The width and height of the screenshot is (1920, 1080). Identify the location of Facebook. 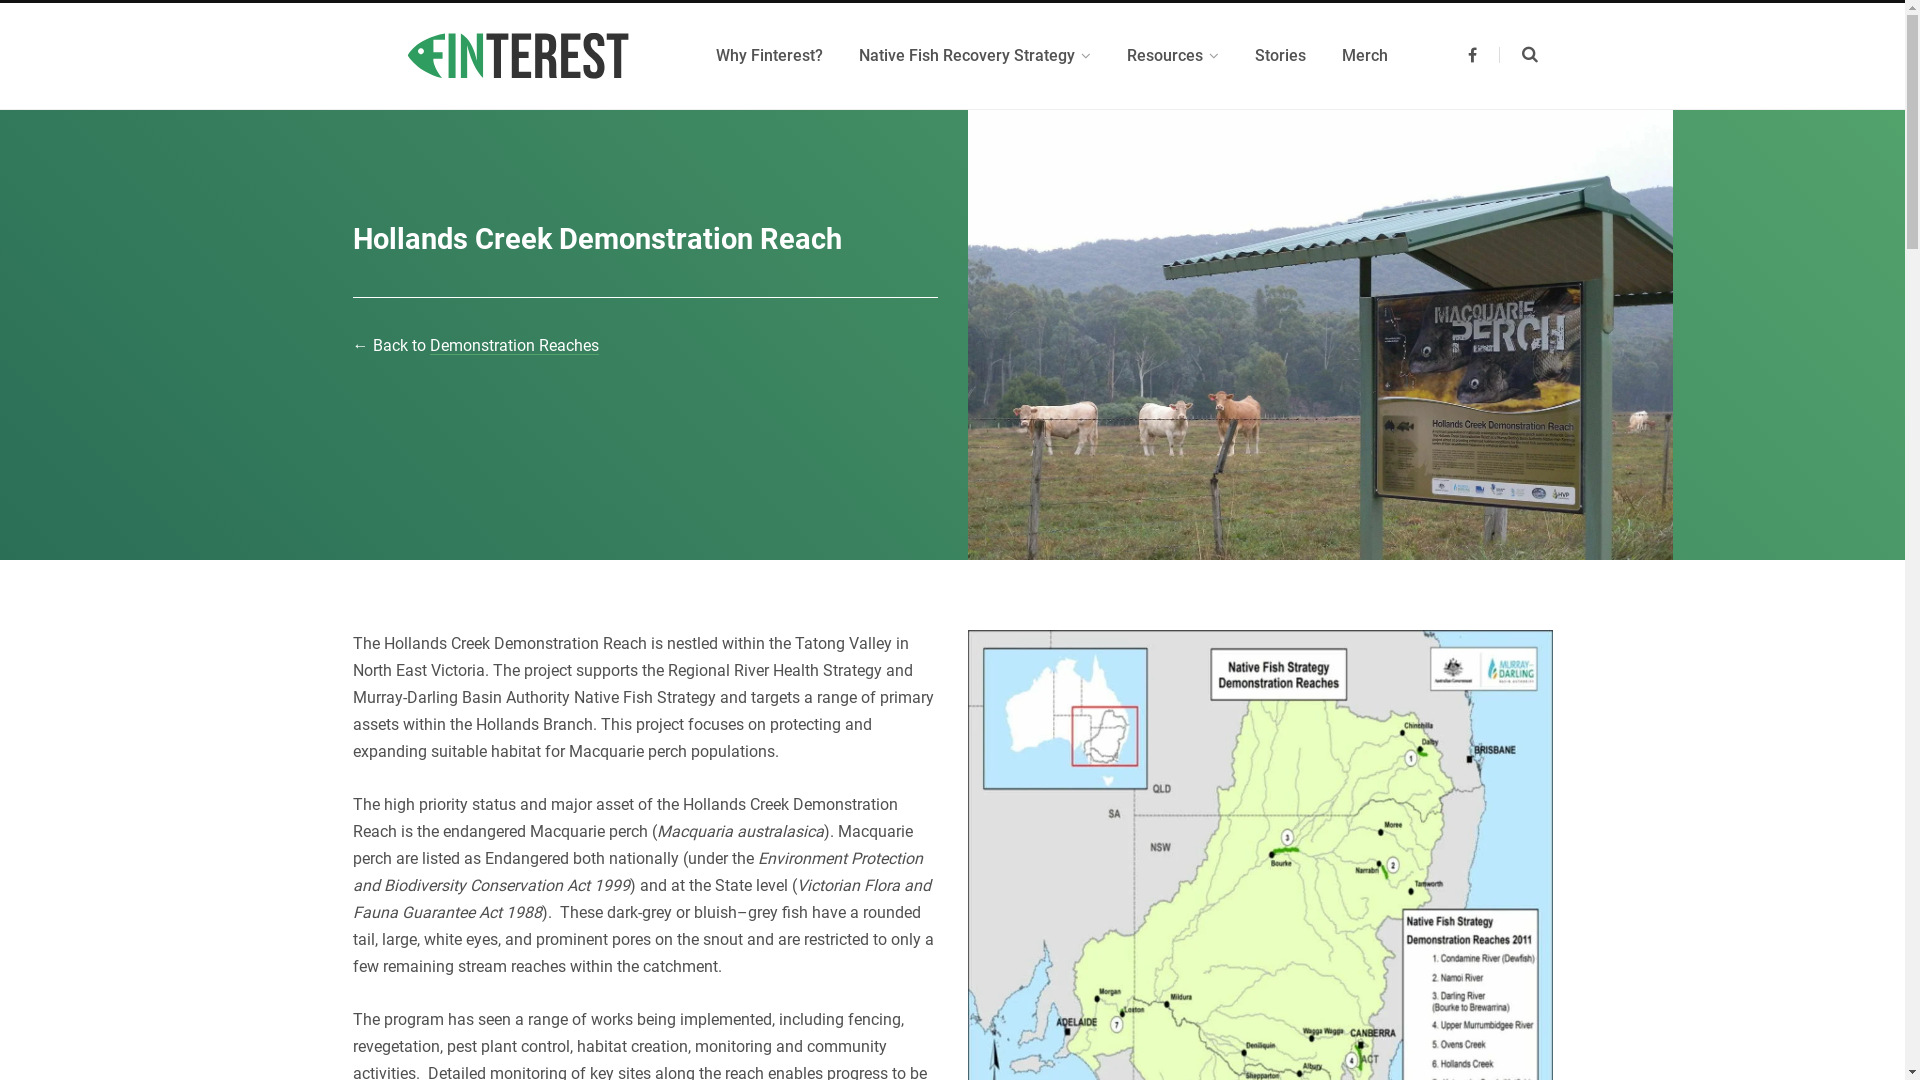
(1472, 55).